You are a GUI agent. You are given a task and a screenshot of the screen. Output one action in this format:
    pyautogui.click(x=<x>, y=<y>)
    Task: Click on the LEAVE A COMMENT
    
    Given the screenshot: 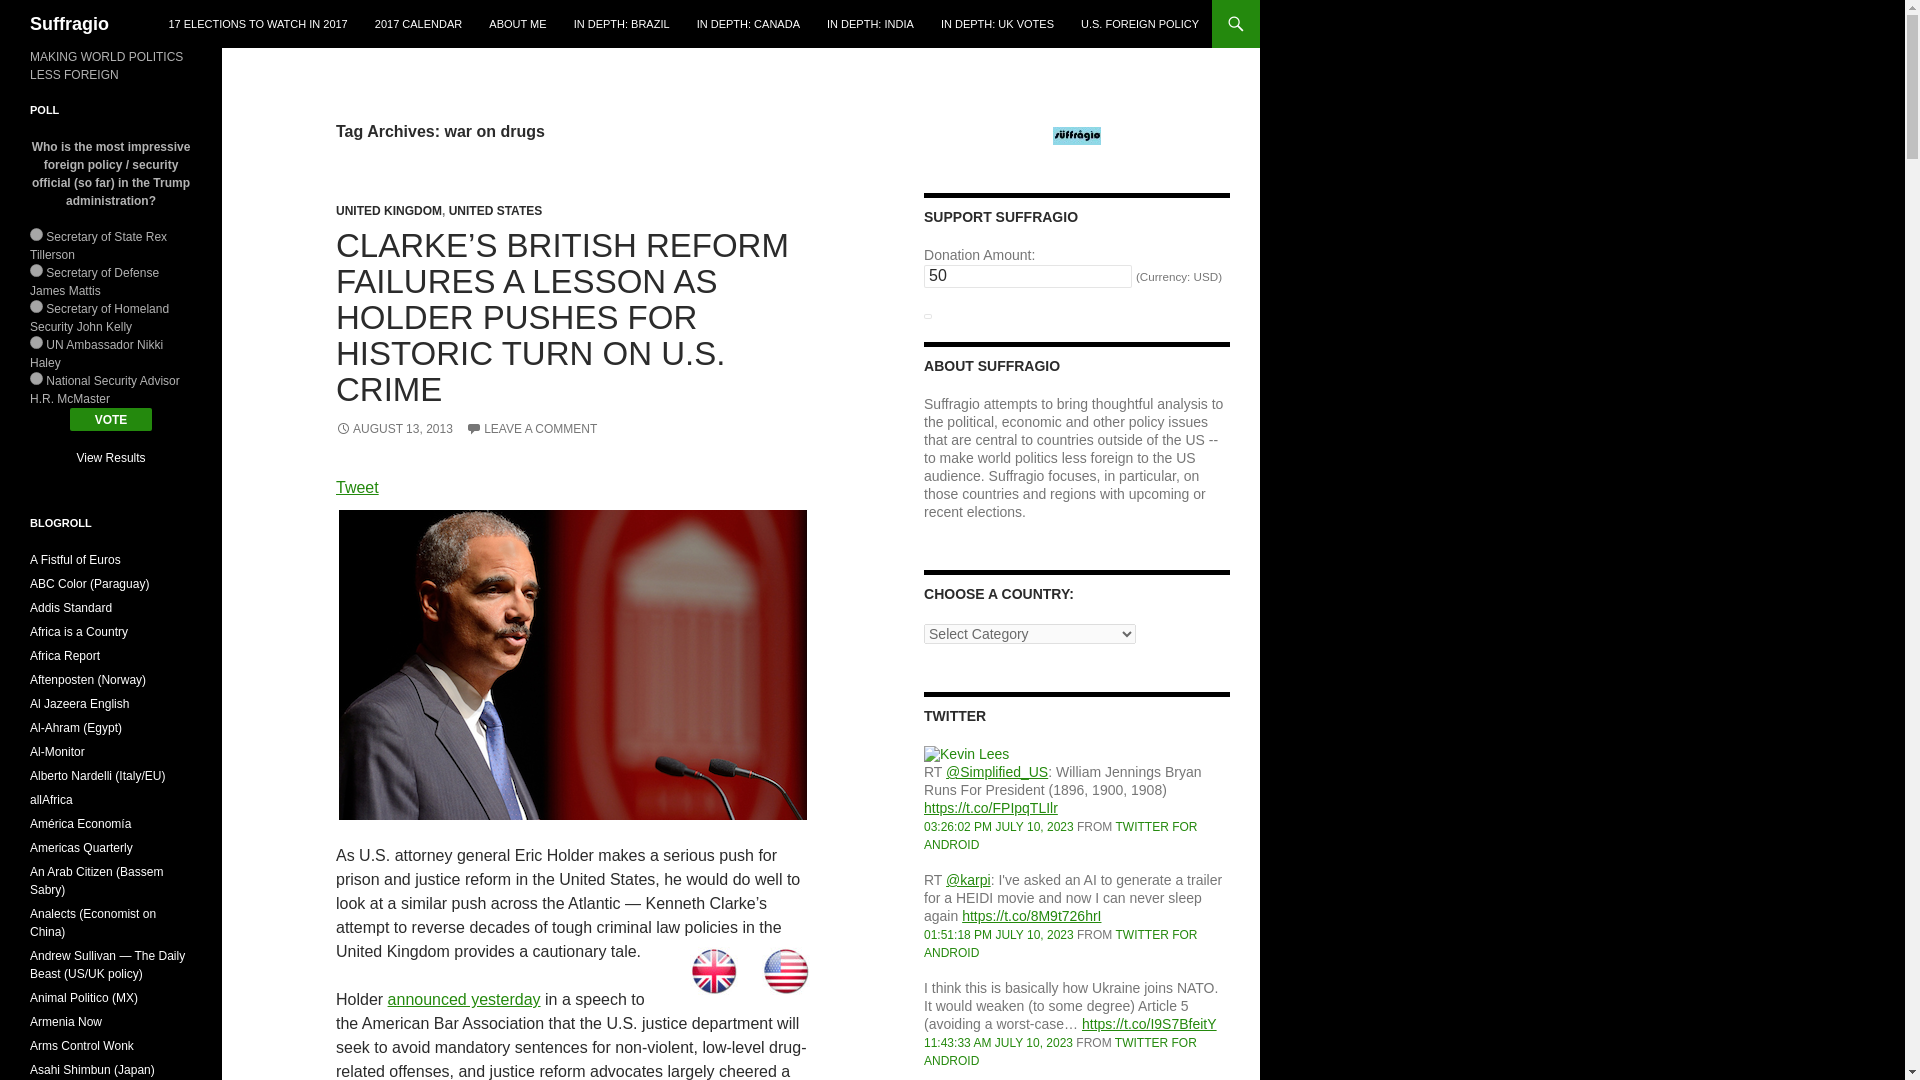 What is the action you would take?
    pyautogui.click(x=532, y=429)
    